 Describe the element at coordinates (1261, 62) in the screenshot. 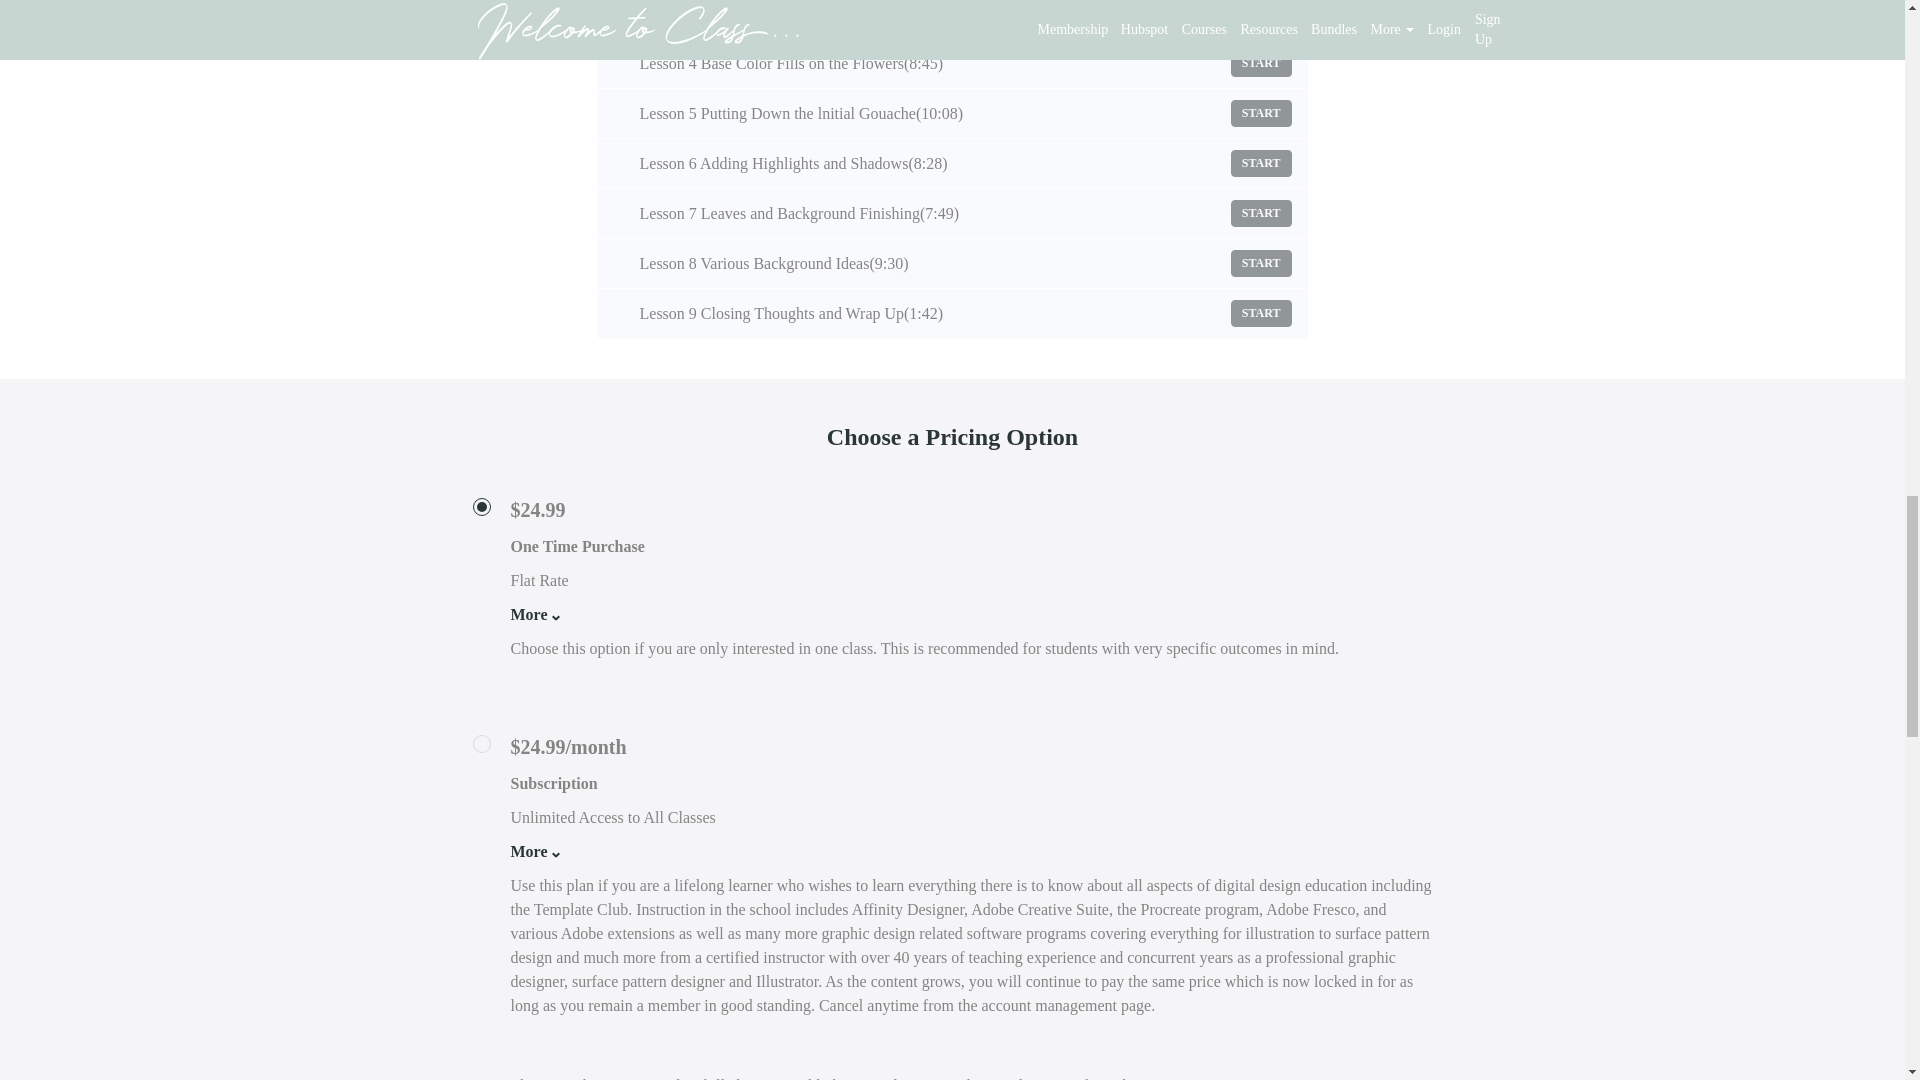

I see `START` at that location.